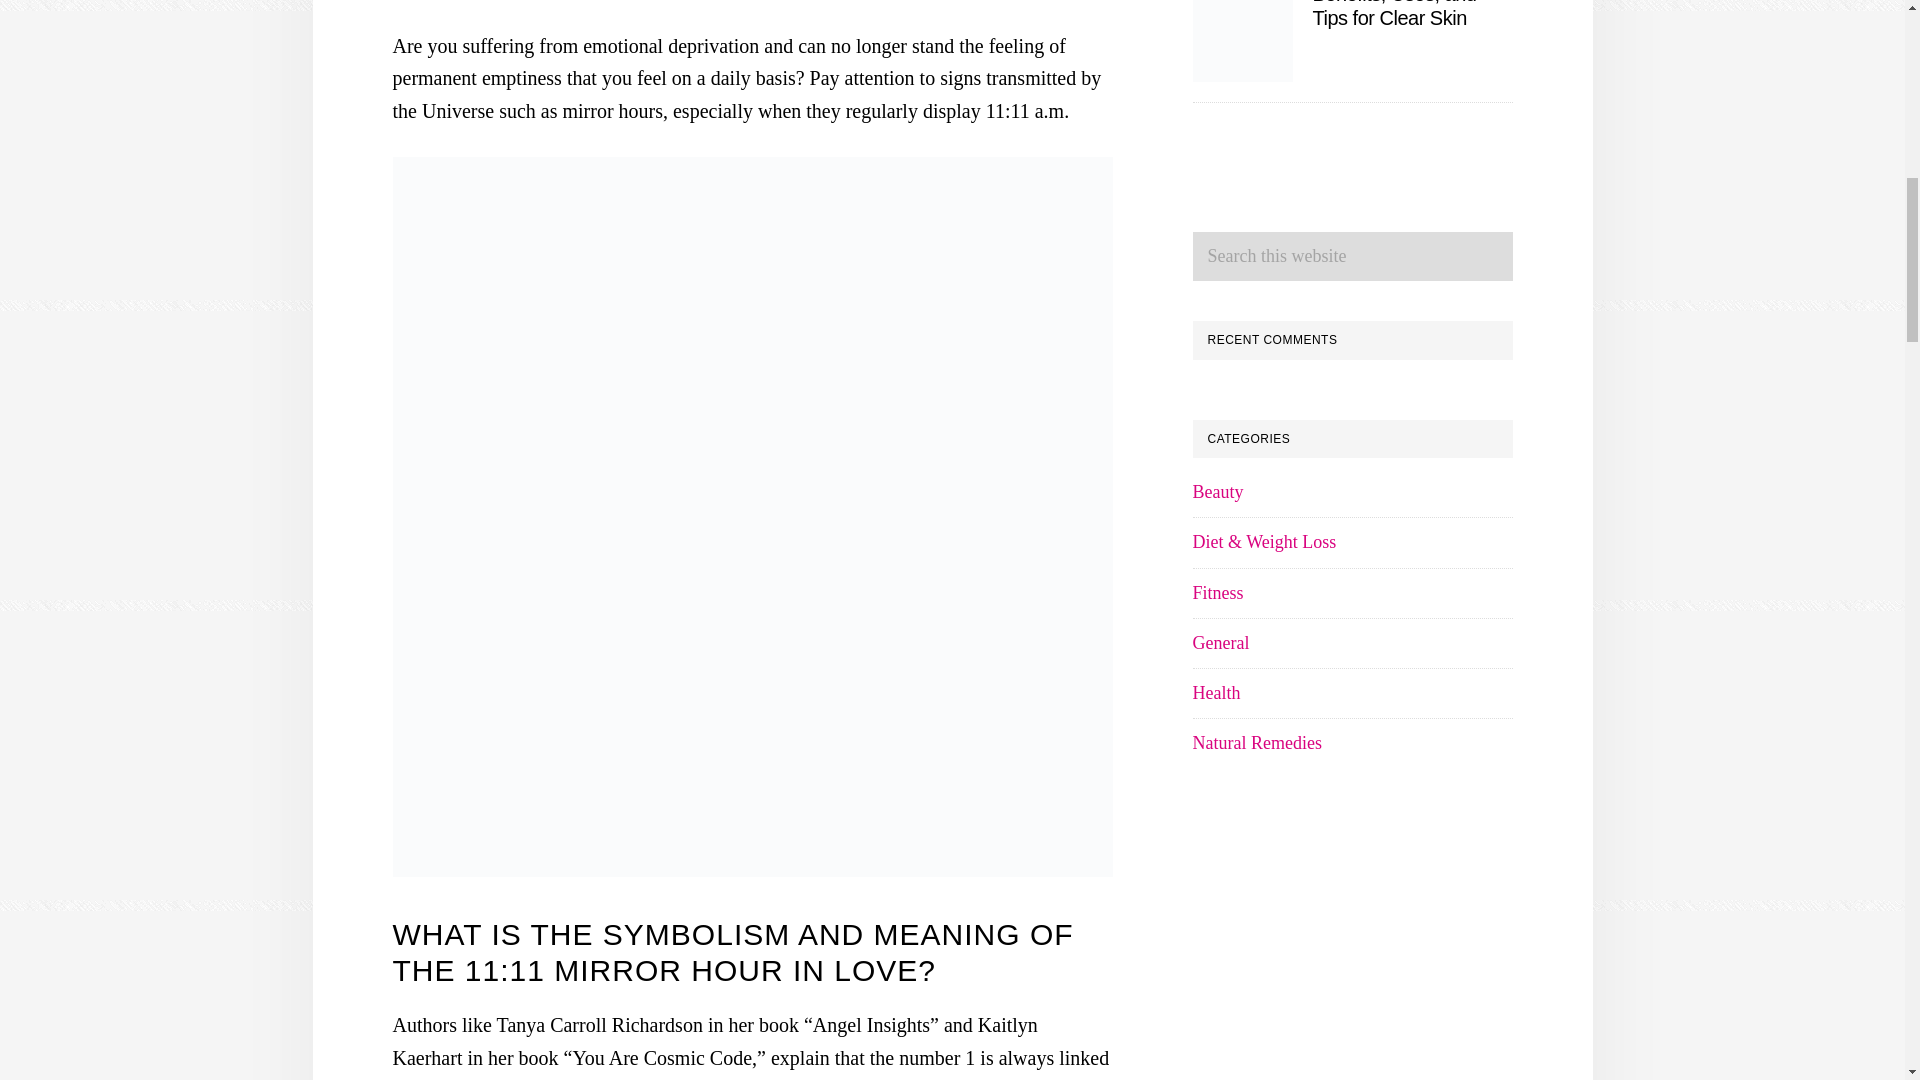 The width and height of the screenshot is (1920, 1080). Describe the element at coordinates (1256, 742) in the screenshot. I see `Natural Remedies` at that location.